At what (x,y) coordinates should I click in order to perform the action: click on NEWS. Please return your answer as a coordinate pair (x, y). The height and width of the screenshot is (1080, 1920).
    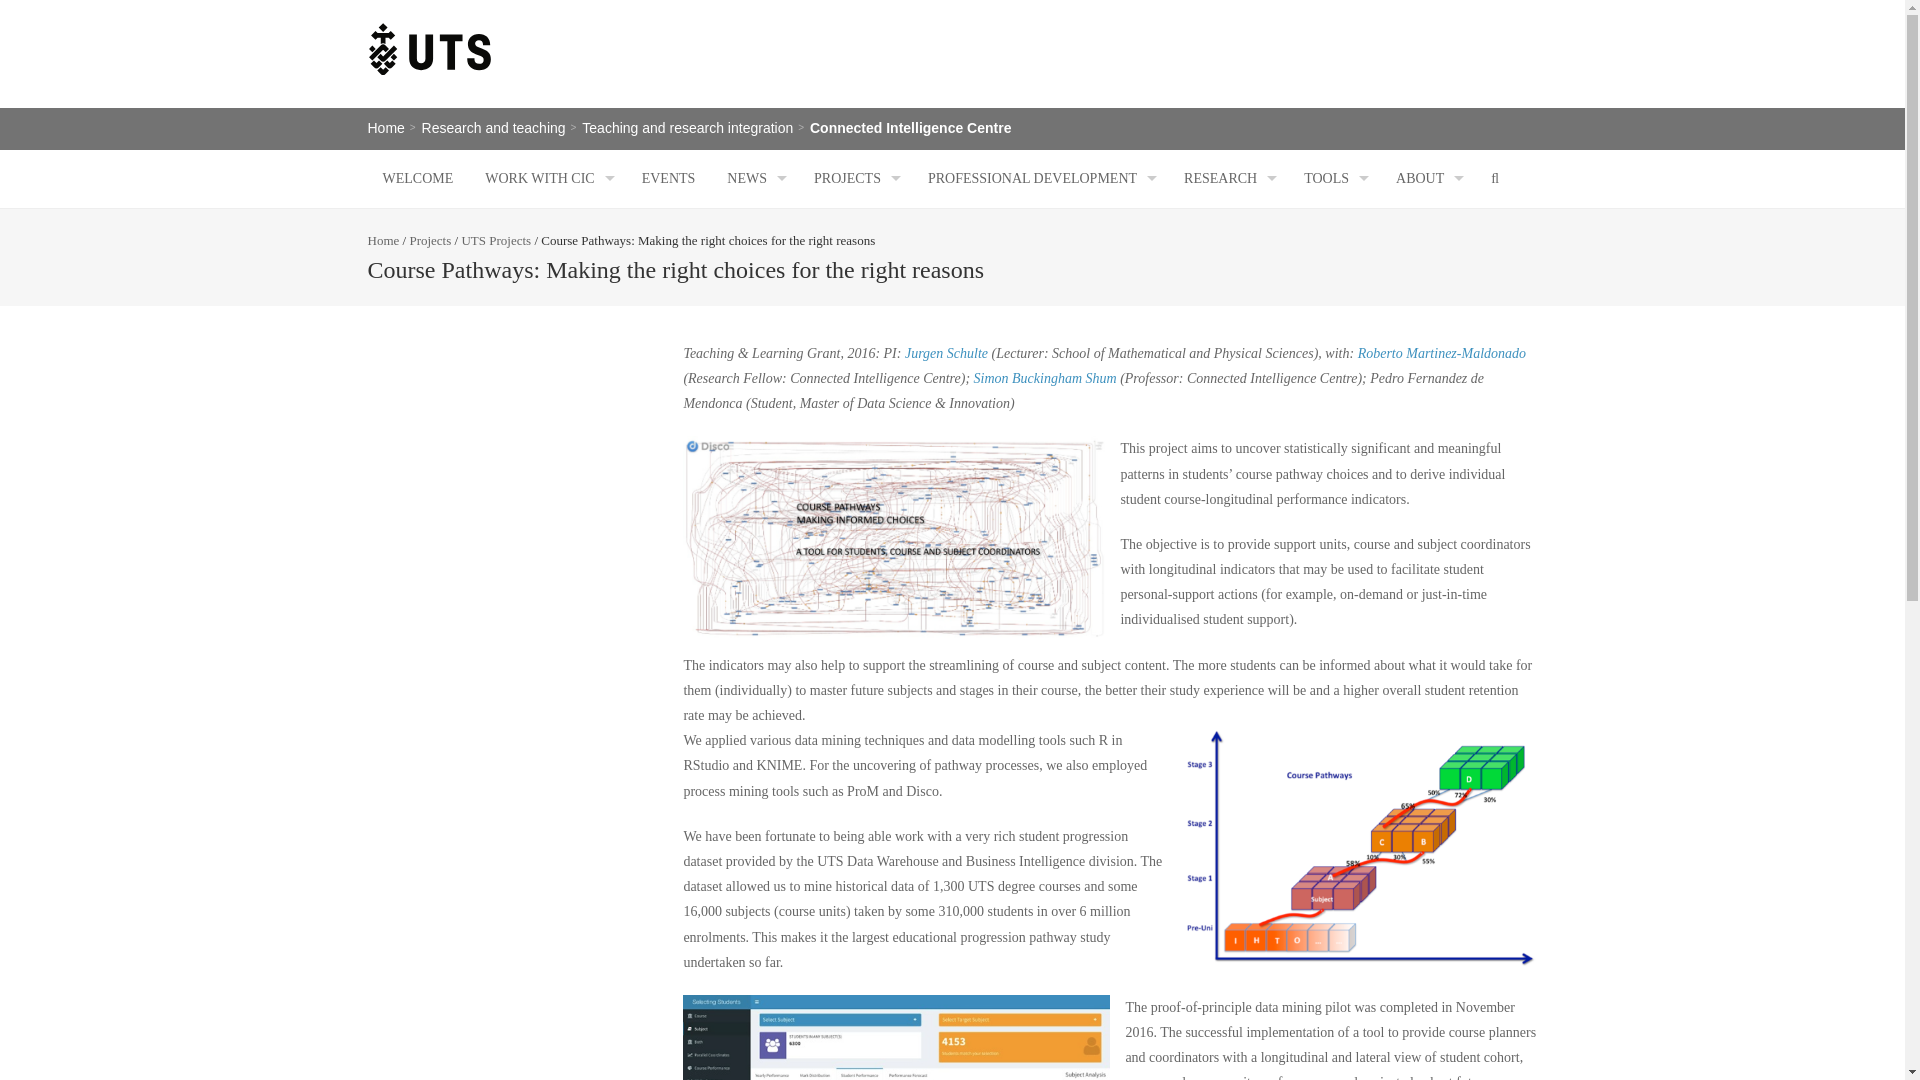
    Looking at the image, I should click on (754, 178).